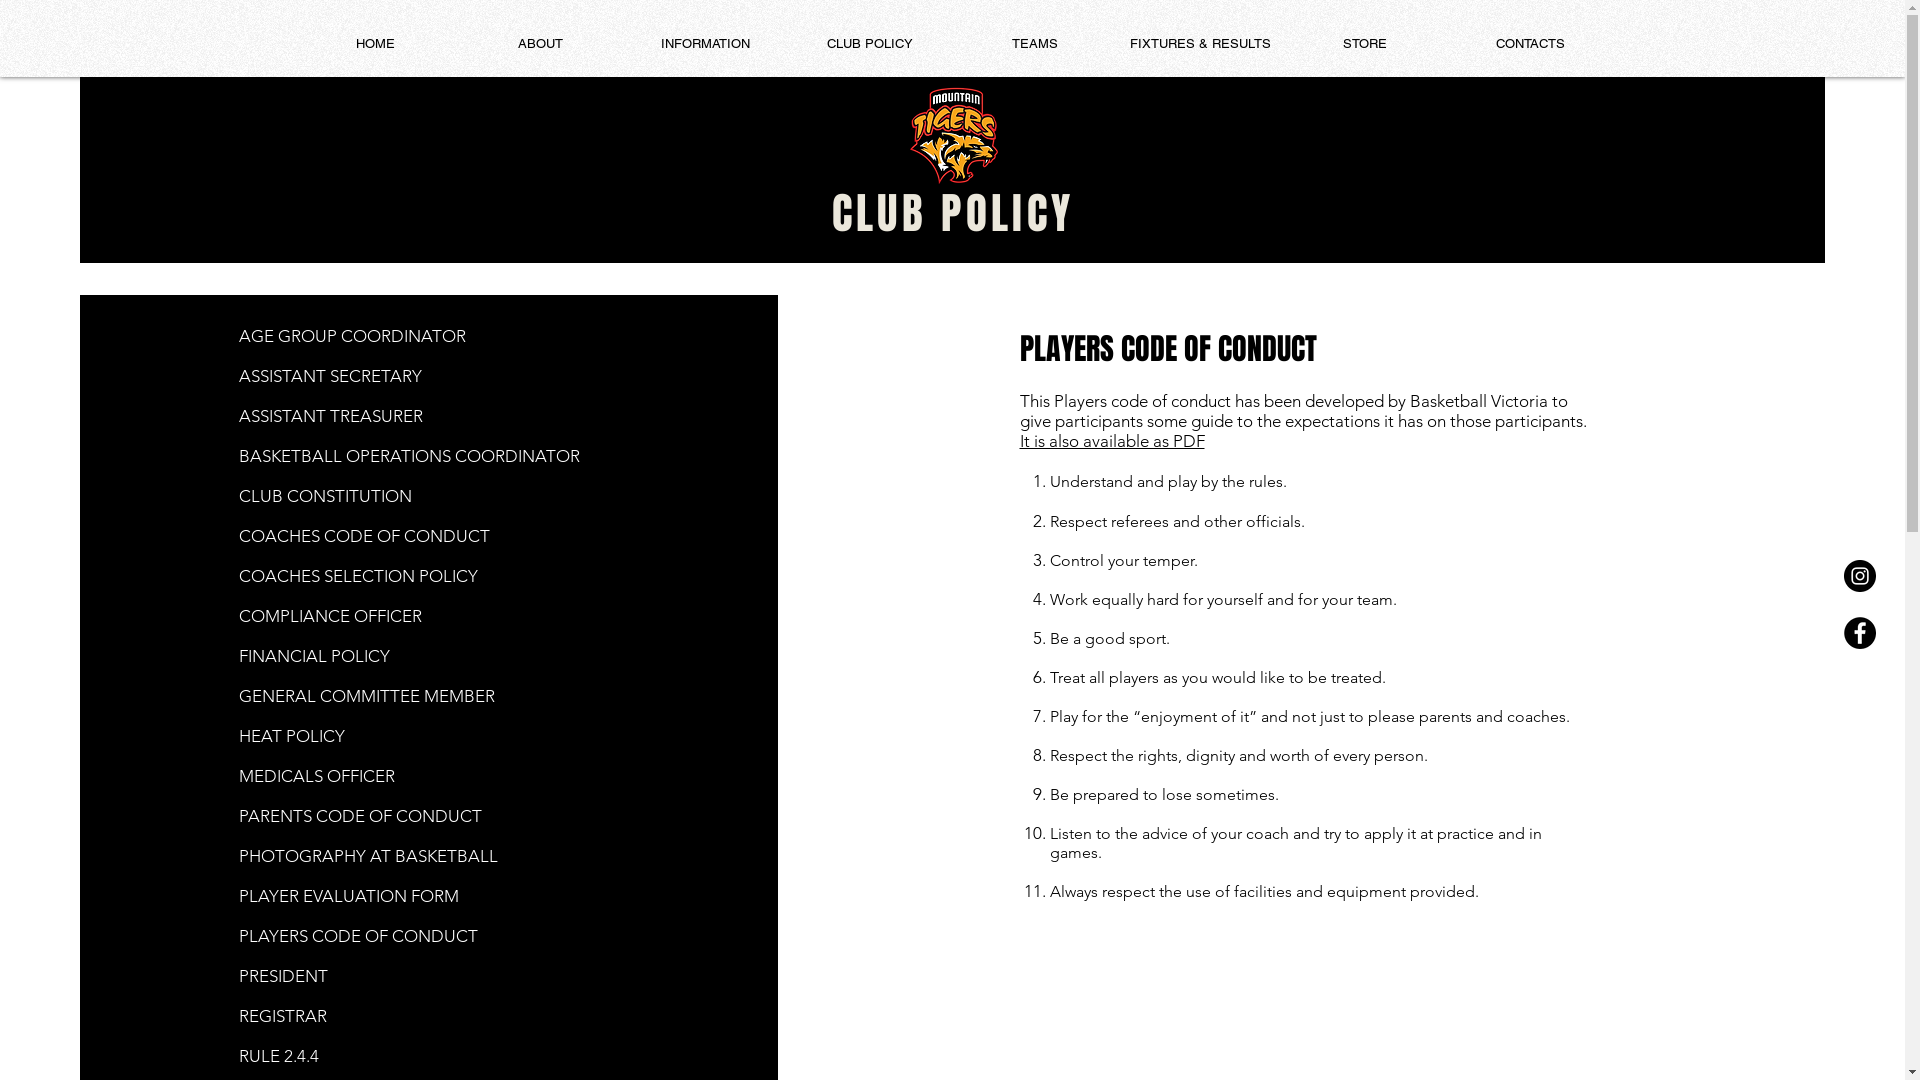 The width and height of the screenshot is (1920, 1080). Describe the element at coordinates (358, 936) in the screenshot. I see `PLAYERS CODE OF CONDUCT` at that location.